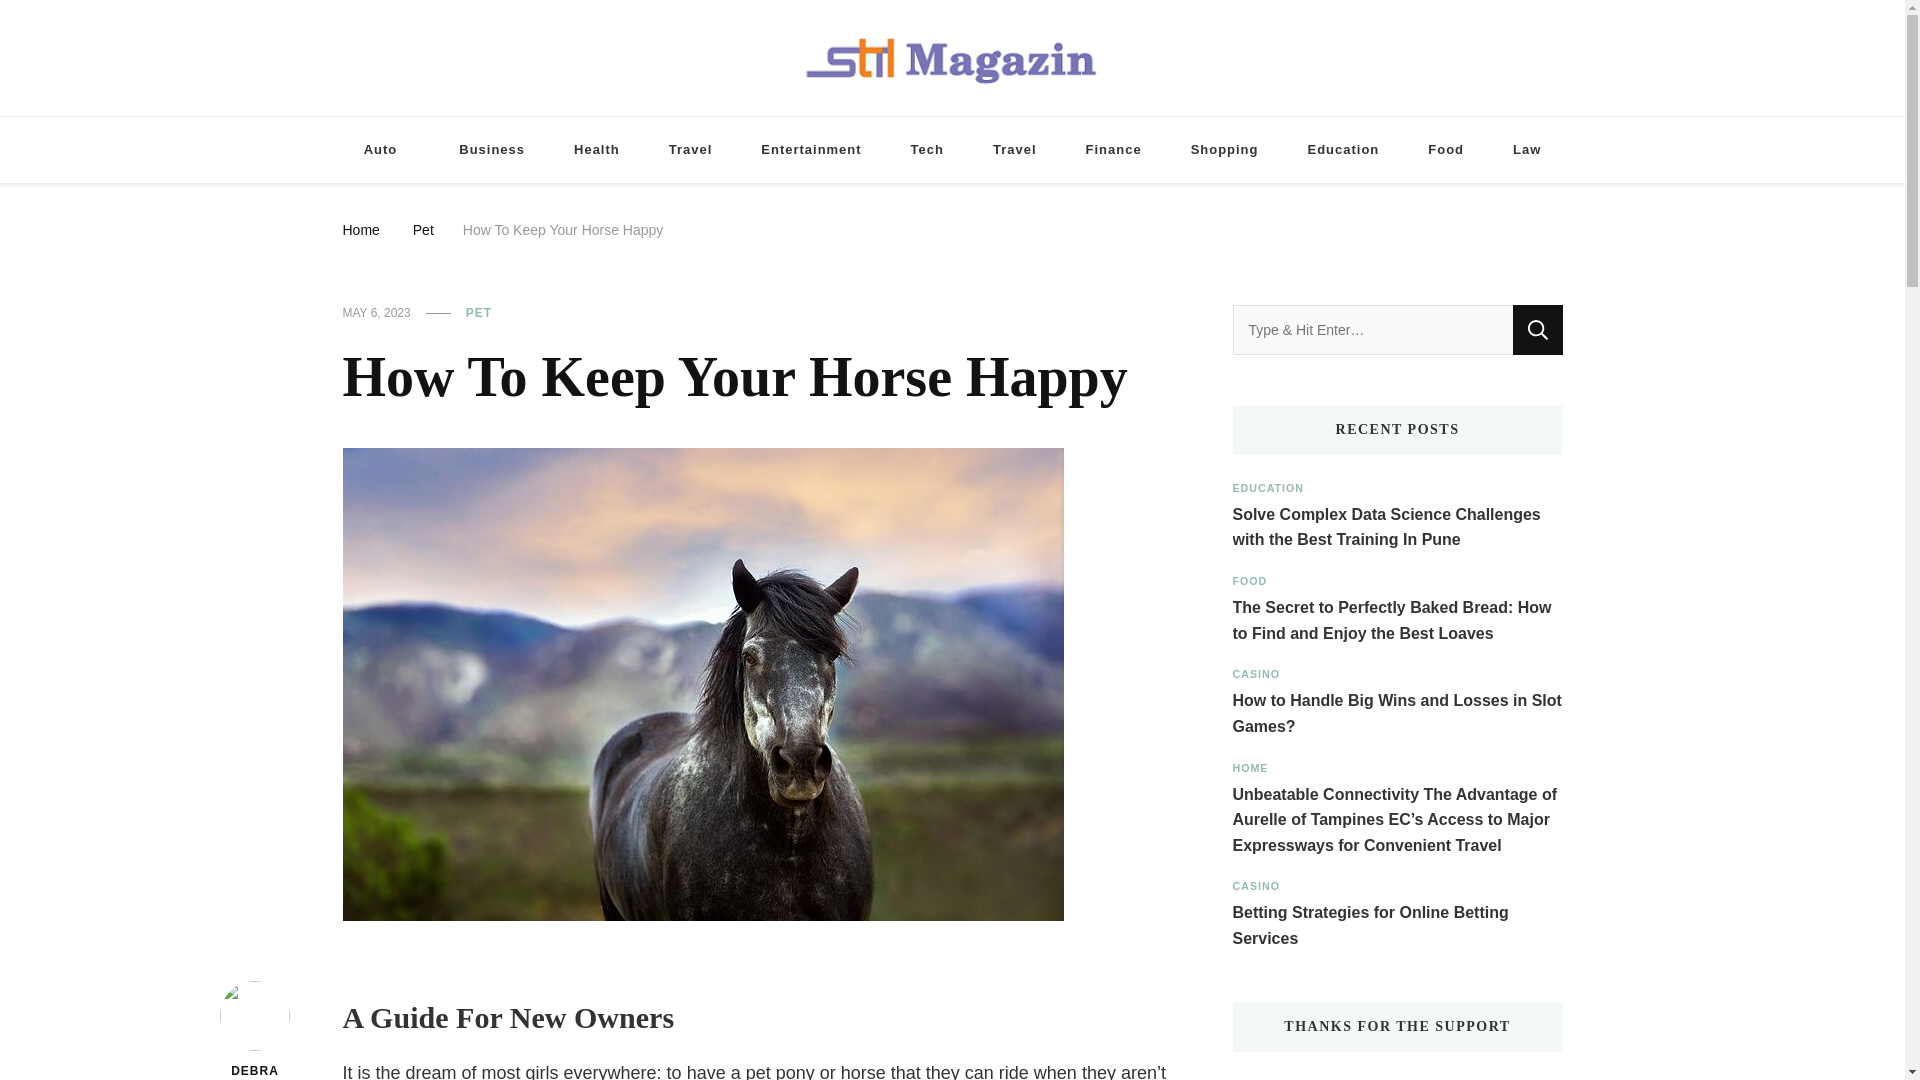 The image size is (1920, 1080). What do you see at coordinates (1537, 330) in the screenshot?
I see `Search` at bounding box center [1537, 330].